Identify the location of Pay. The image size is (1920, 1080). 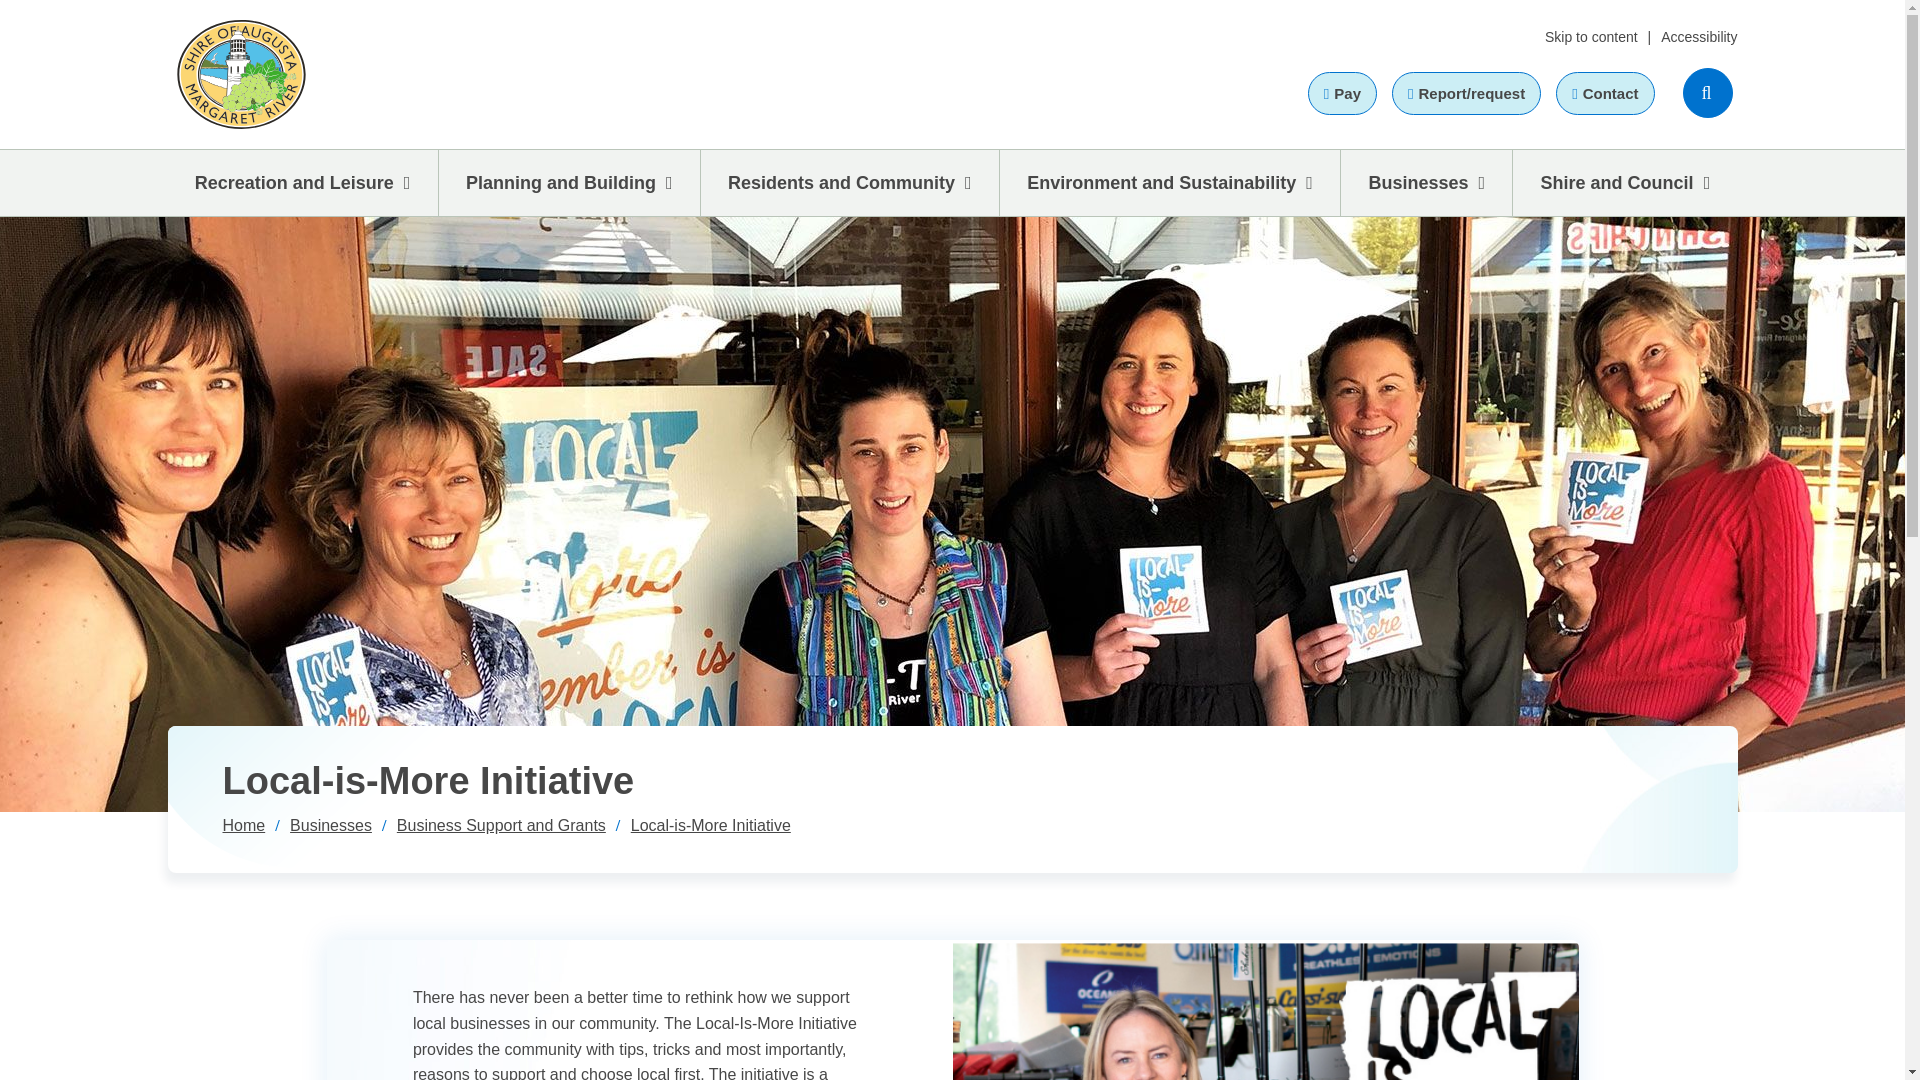
(1342, 93).